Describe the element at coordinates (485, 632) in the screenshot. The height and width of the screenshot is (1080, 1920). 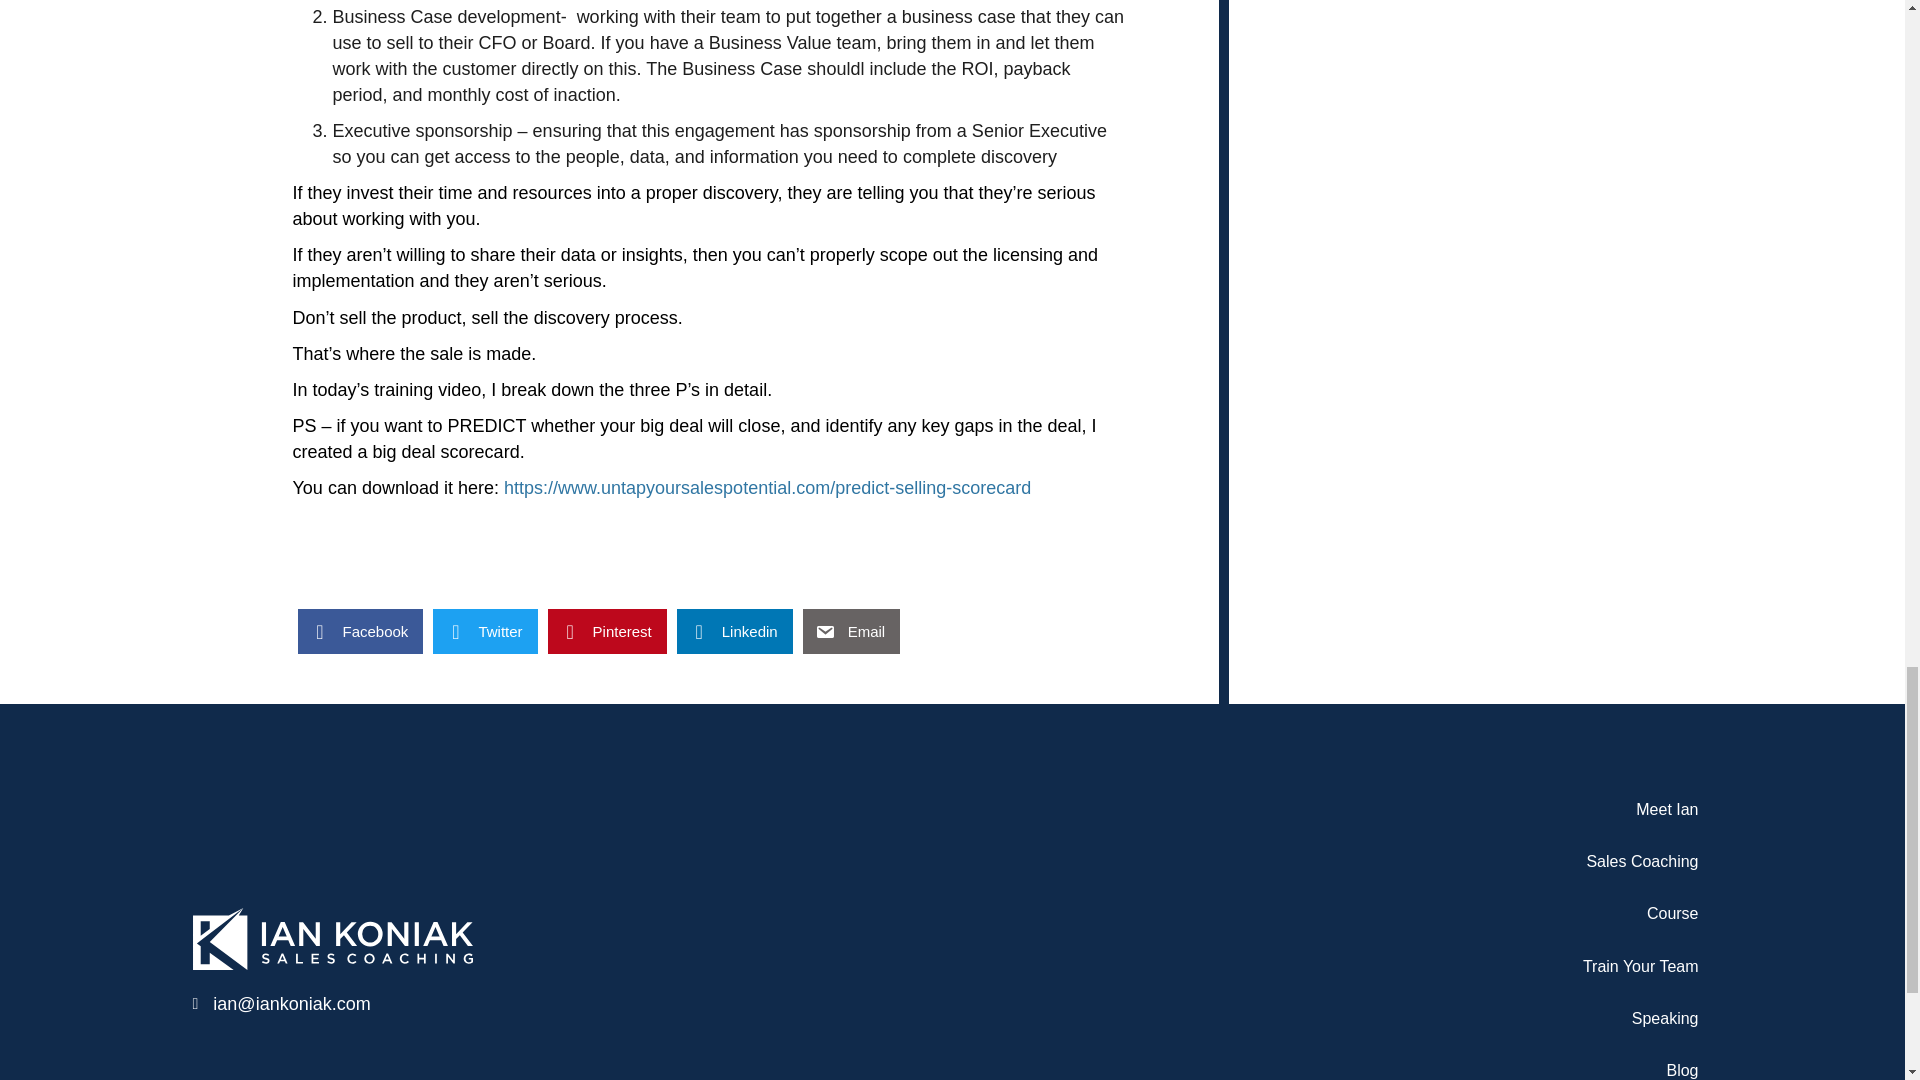
I see `Twitter` at that location.